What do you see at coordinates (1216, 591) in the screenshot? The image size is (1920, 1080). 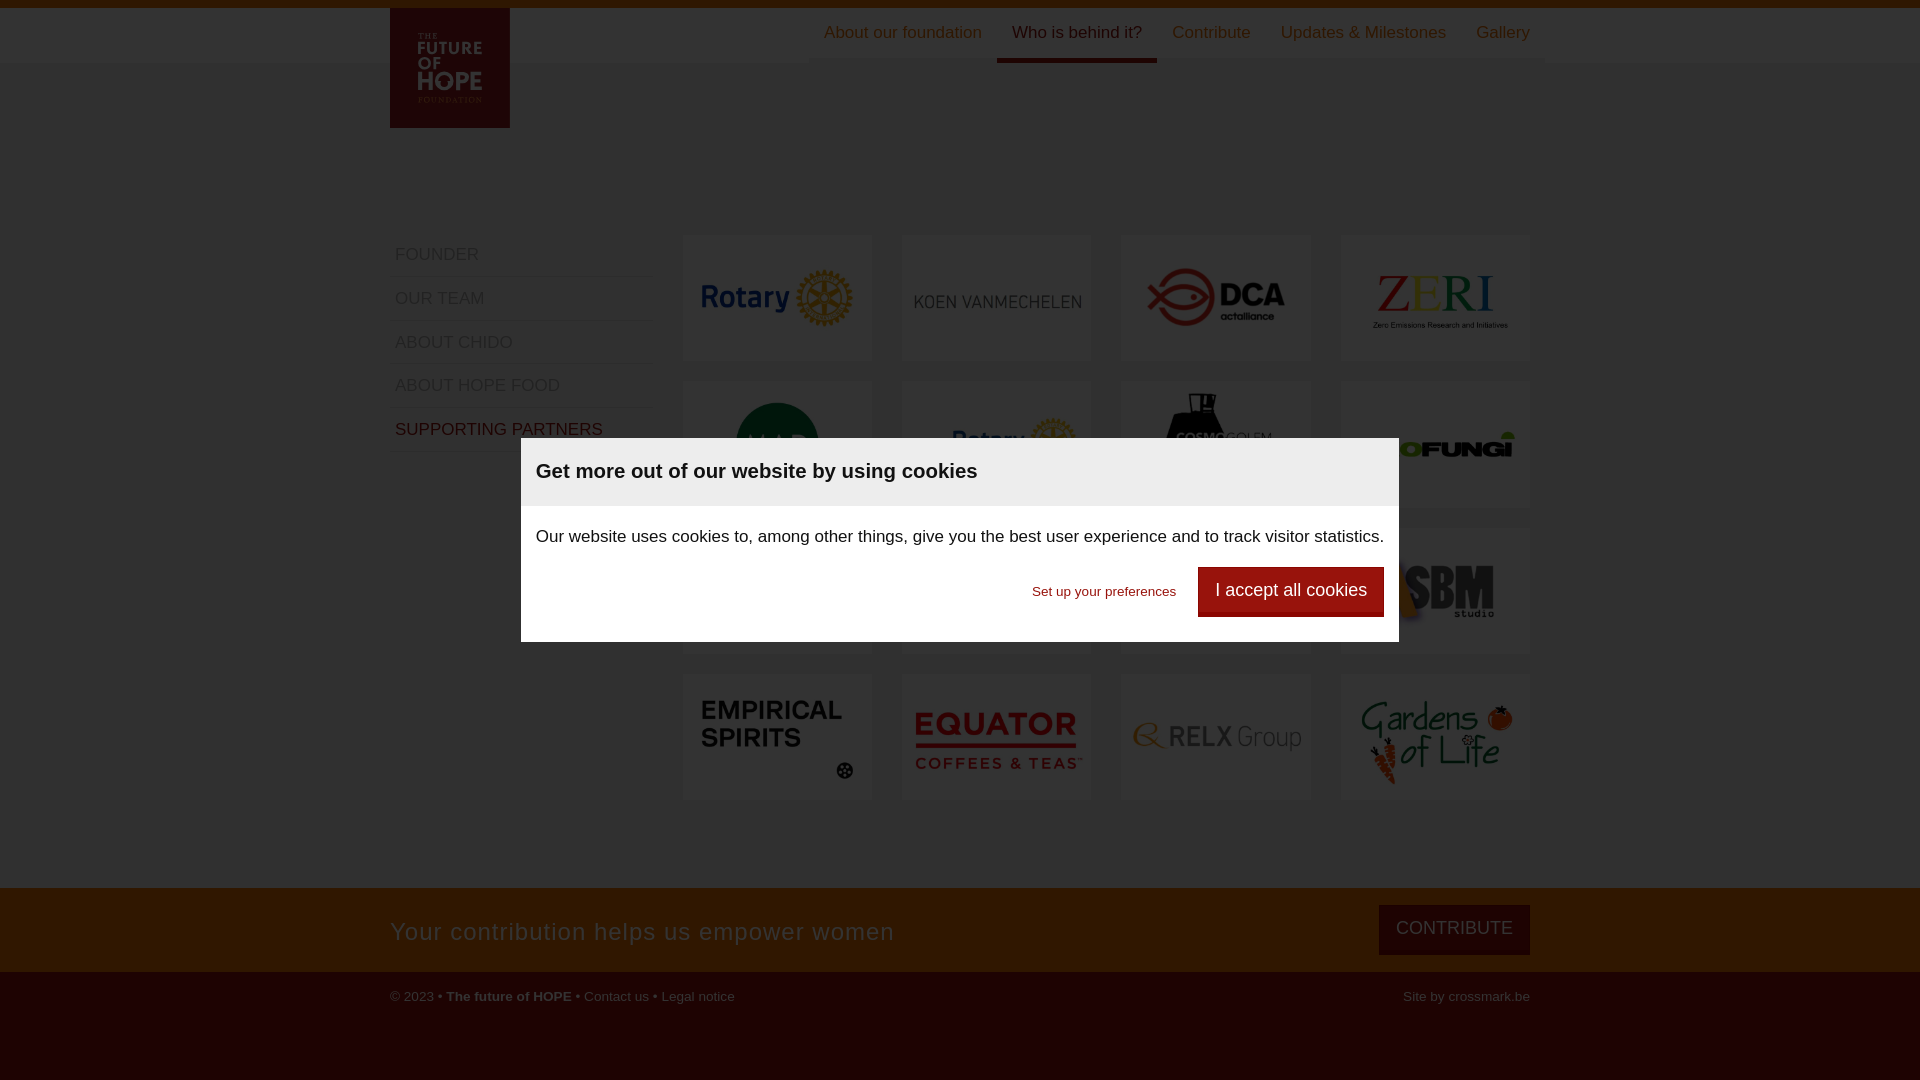 I see `Mouth Foundation` at bounding box center [1216, 591].